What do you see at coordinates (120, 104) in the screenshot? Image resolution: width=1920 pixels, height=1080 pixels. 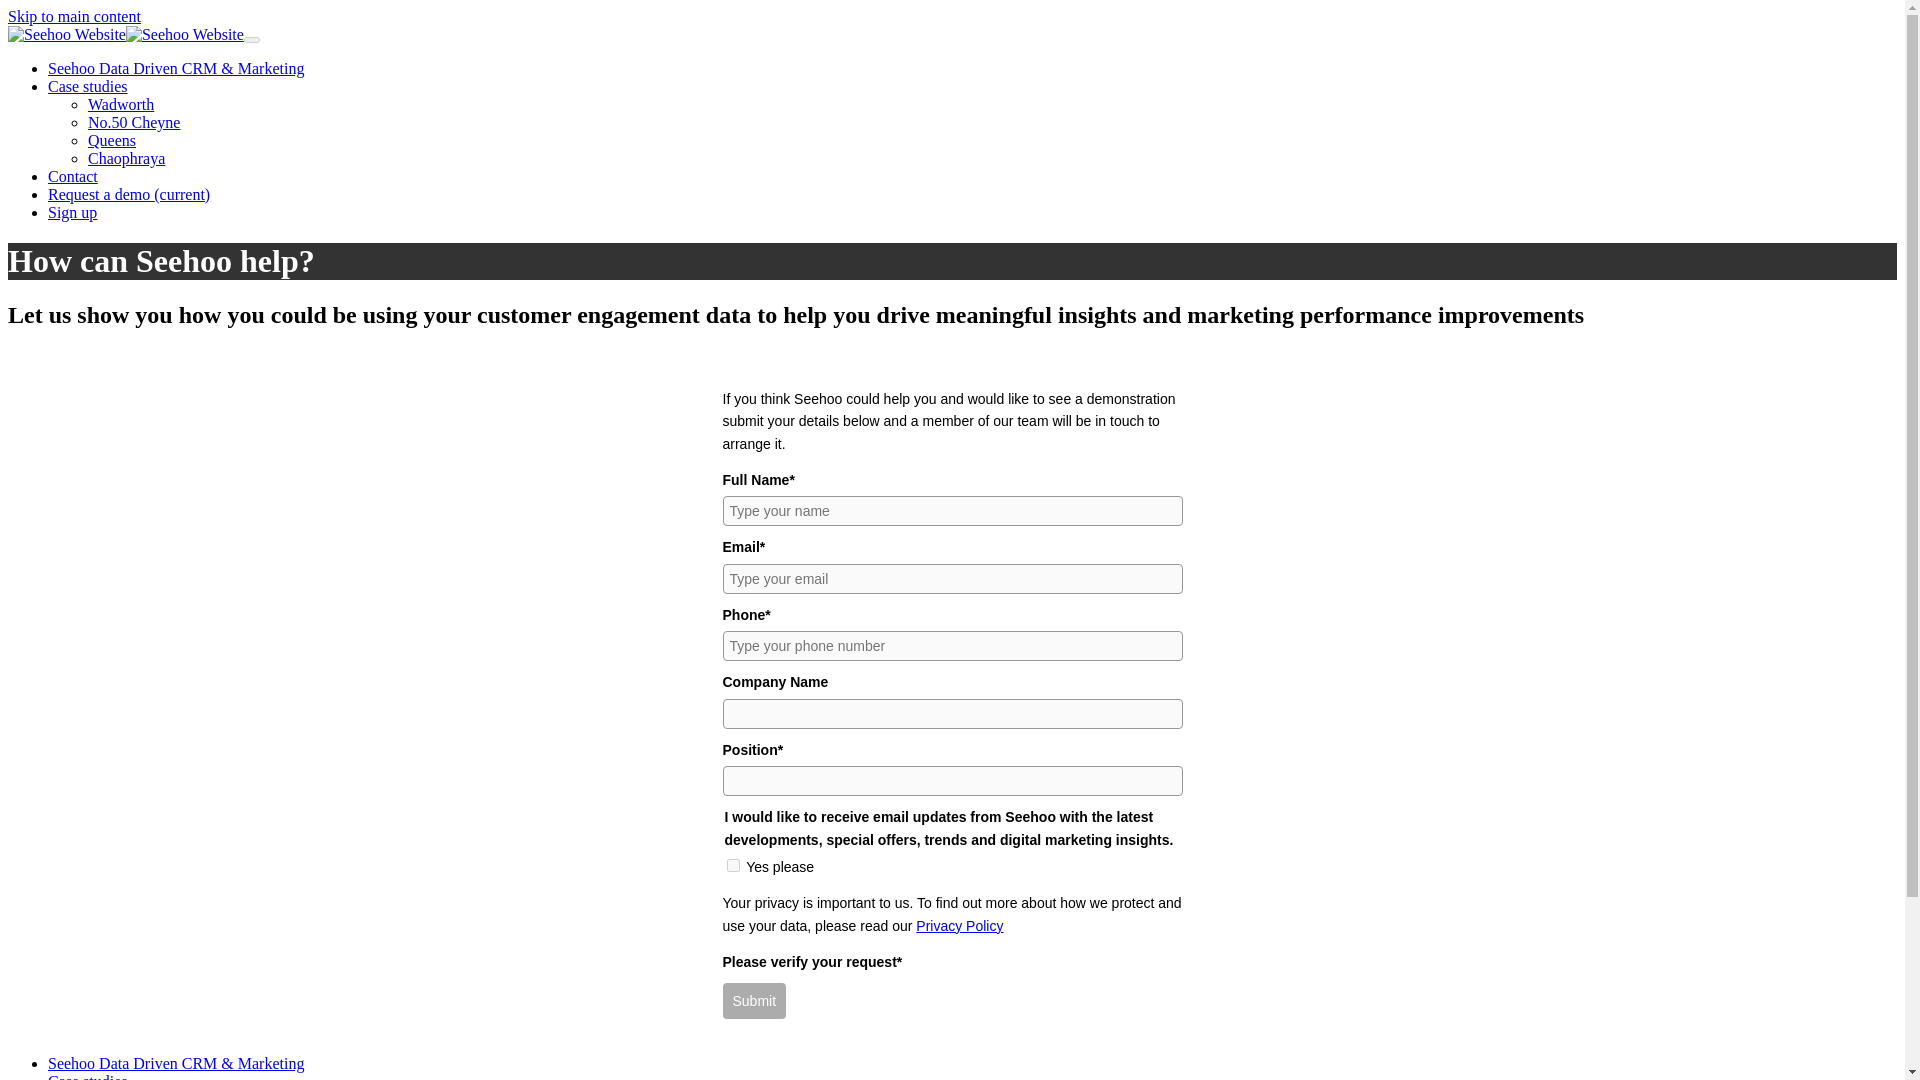 I see `Wadworth` at bounding box center [120, 104].